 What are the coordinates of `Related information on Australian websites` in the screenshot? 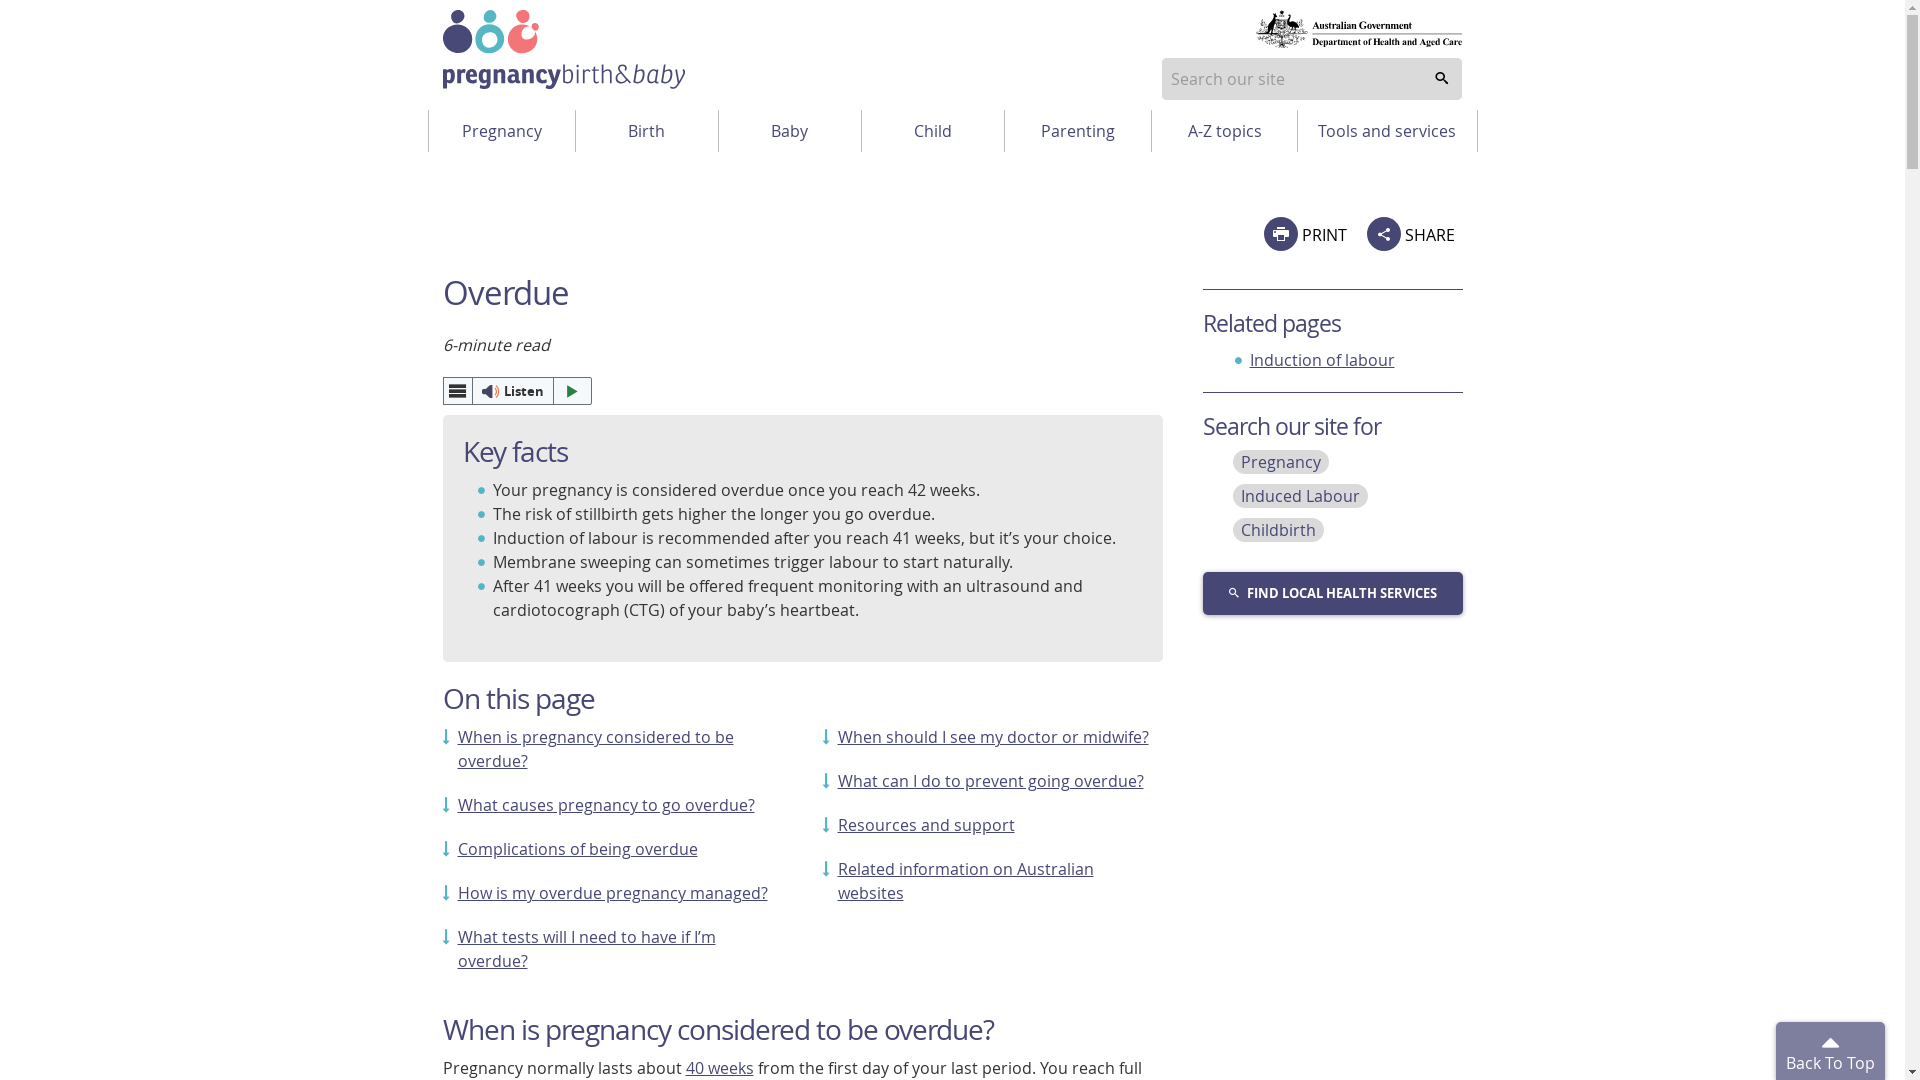 It's located at (966, 881).